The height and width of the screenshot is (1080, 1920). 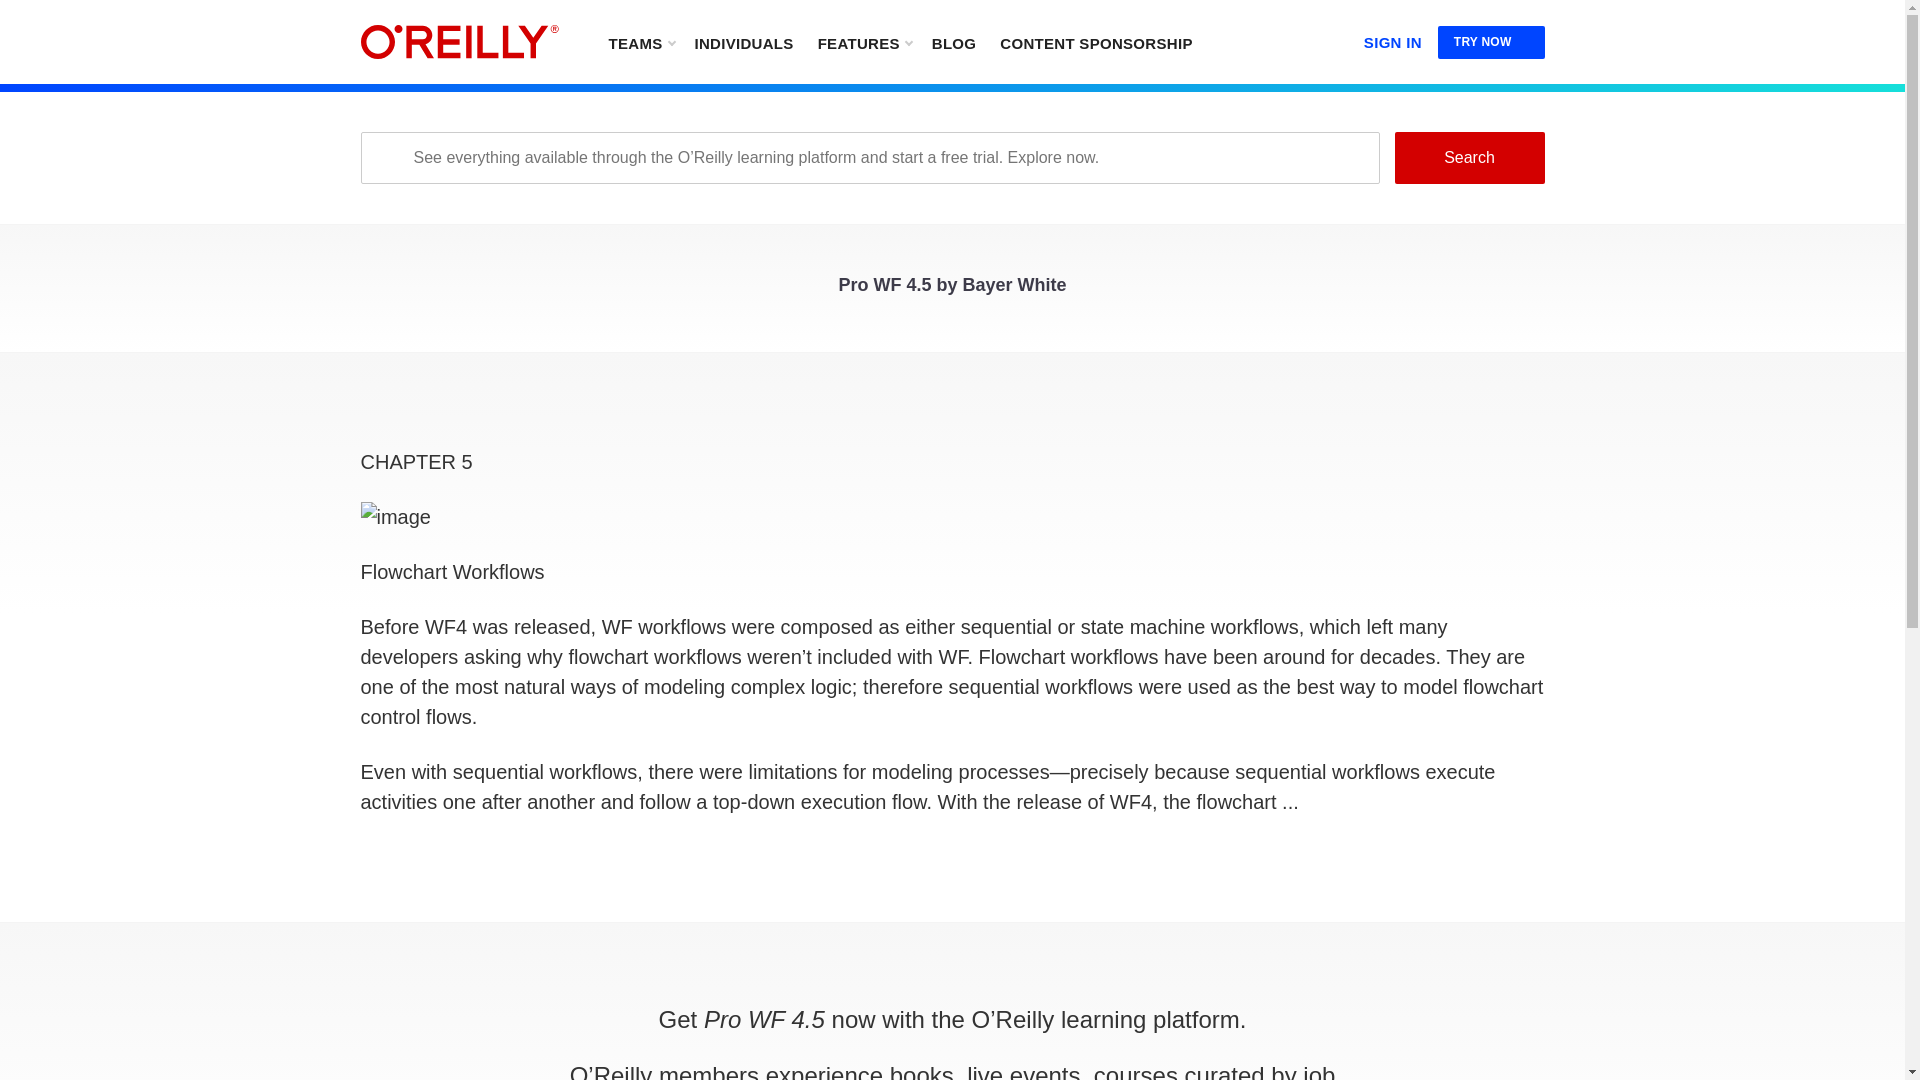 What do you see at coordinates (864, 42) in the screenshot?
I see `FEATURES` at bounding box center [864, 42].